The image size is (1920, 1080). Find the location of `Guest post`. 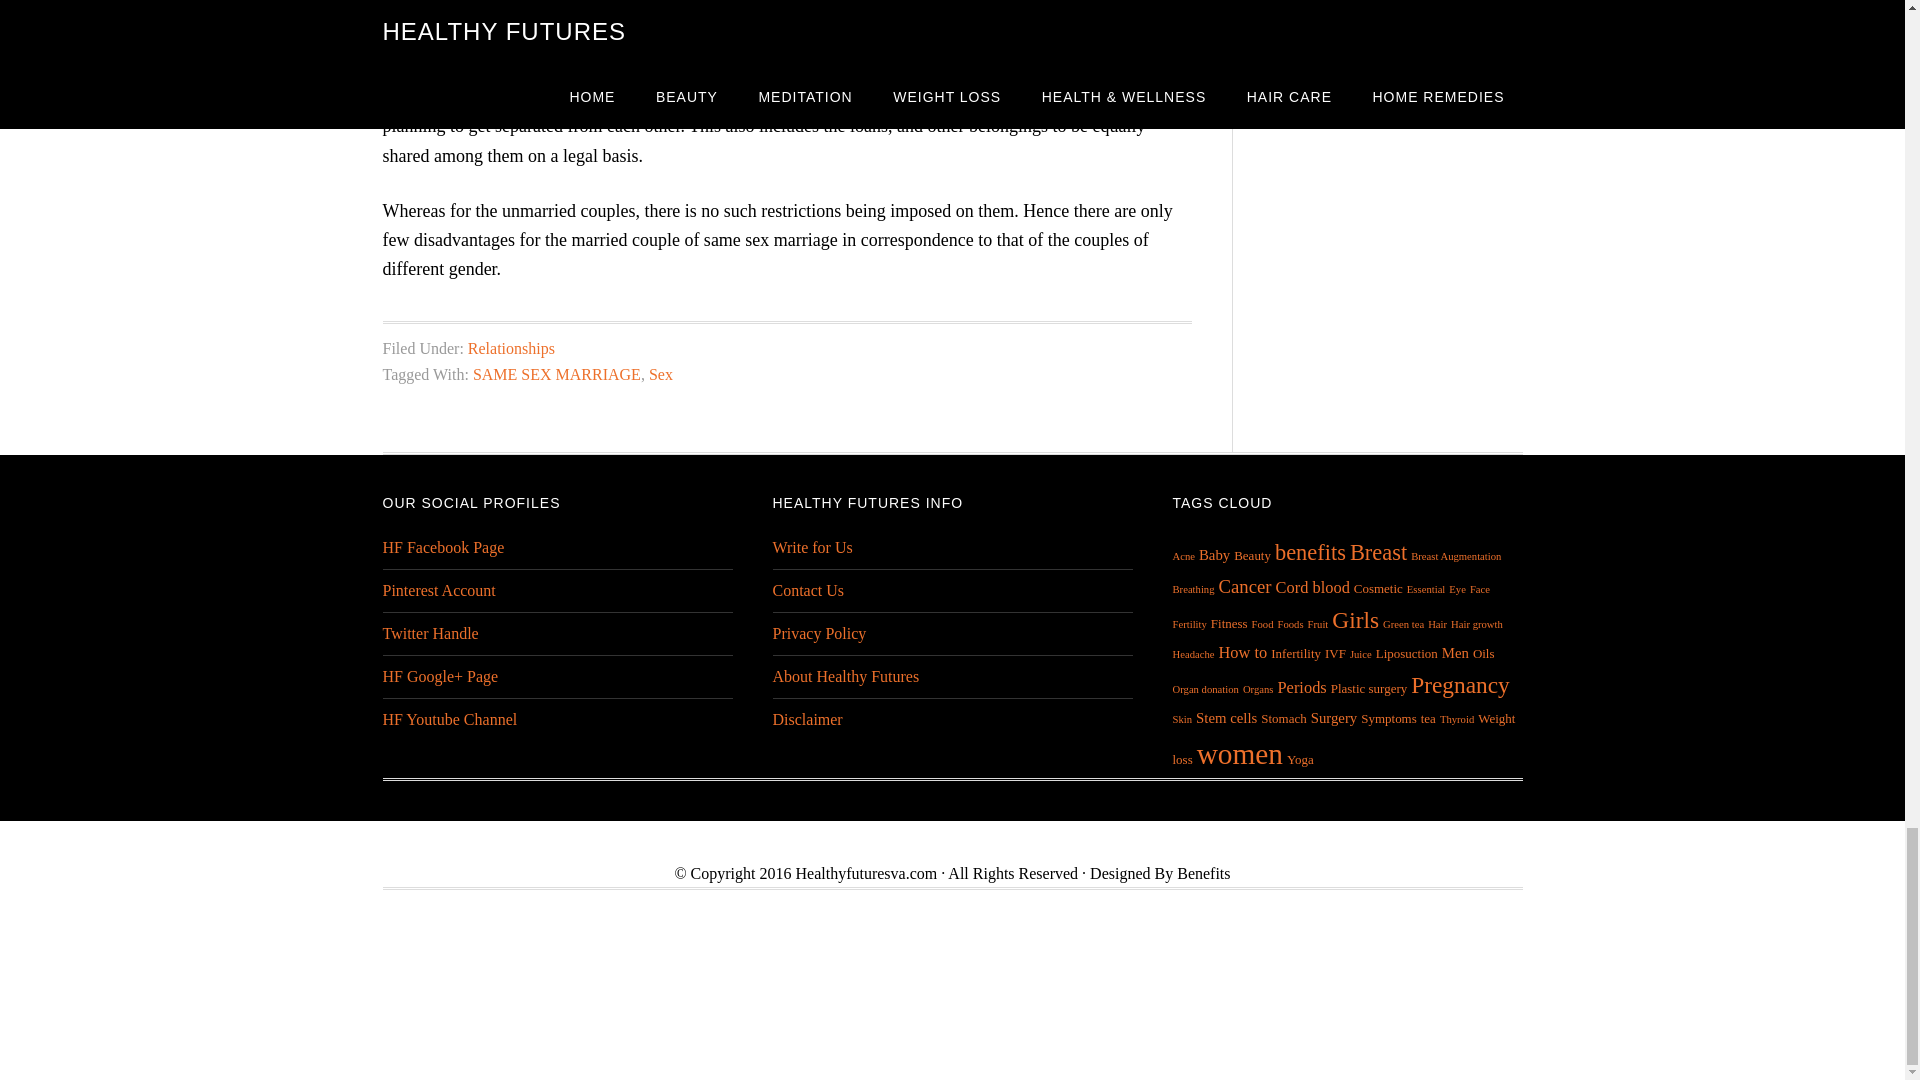

Guest post is located at coordinates (812, 547).